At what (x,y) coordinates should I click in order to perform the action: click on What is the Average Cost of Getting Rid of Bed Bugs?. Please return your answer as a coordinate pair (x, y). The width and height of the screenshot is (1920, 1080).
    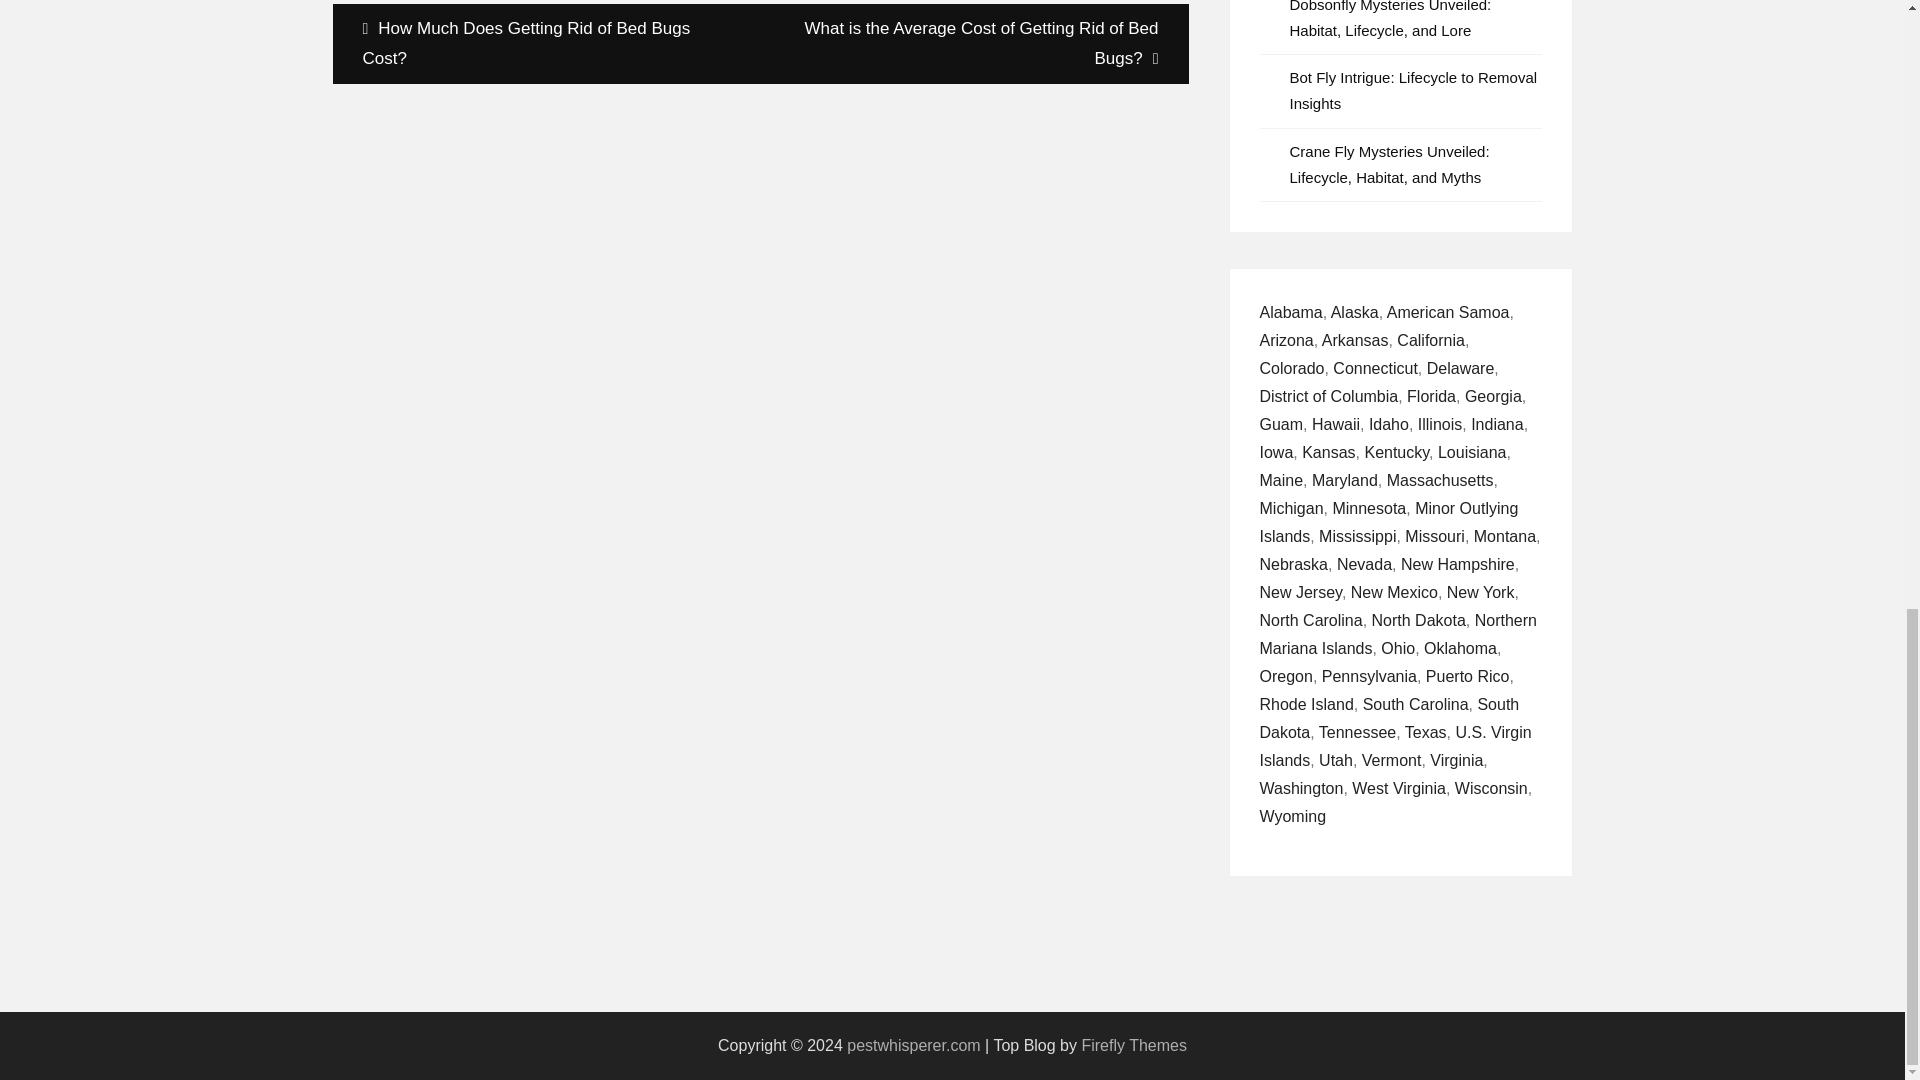
    Looking at the image, I should click on (974, 44).